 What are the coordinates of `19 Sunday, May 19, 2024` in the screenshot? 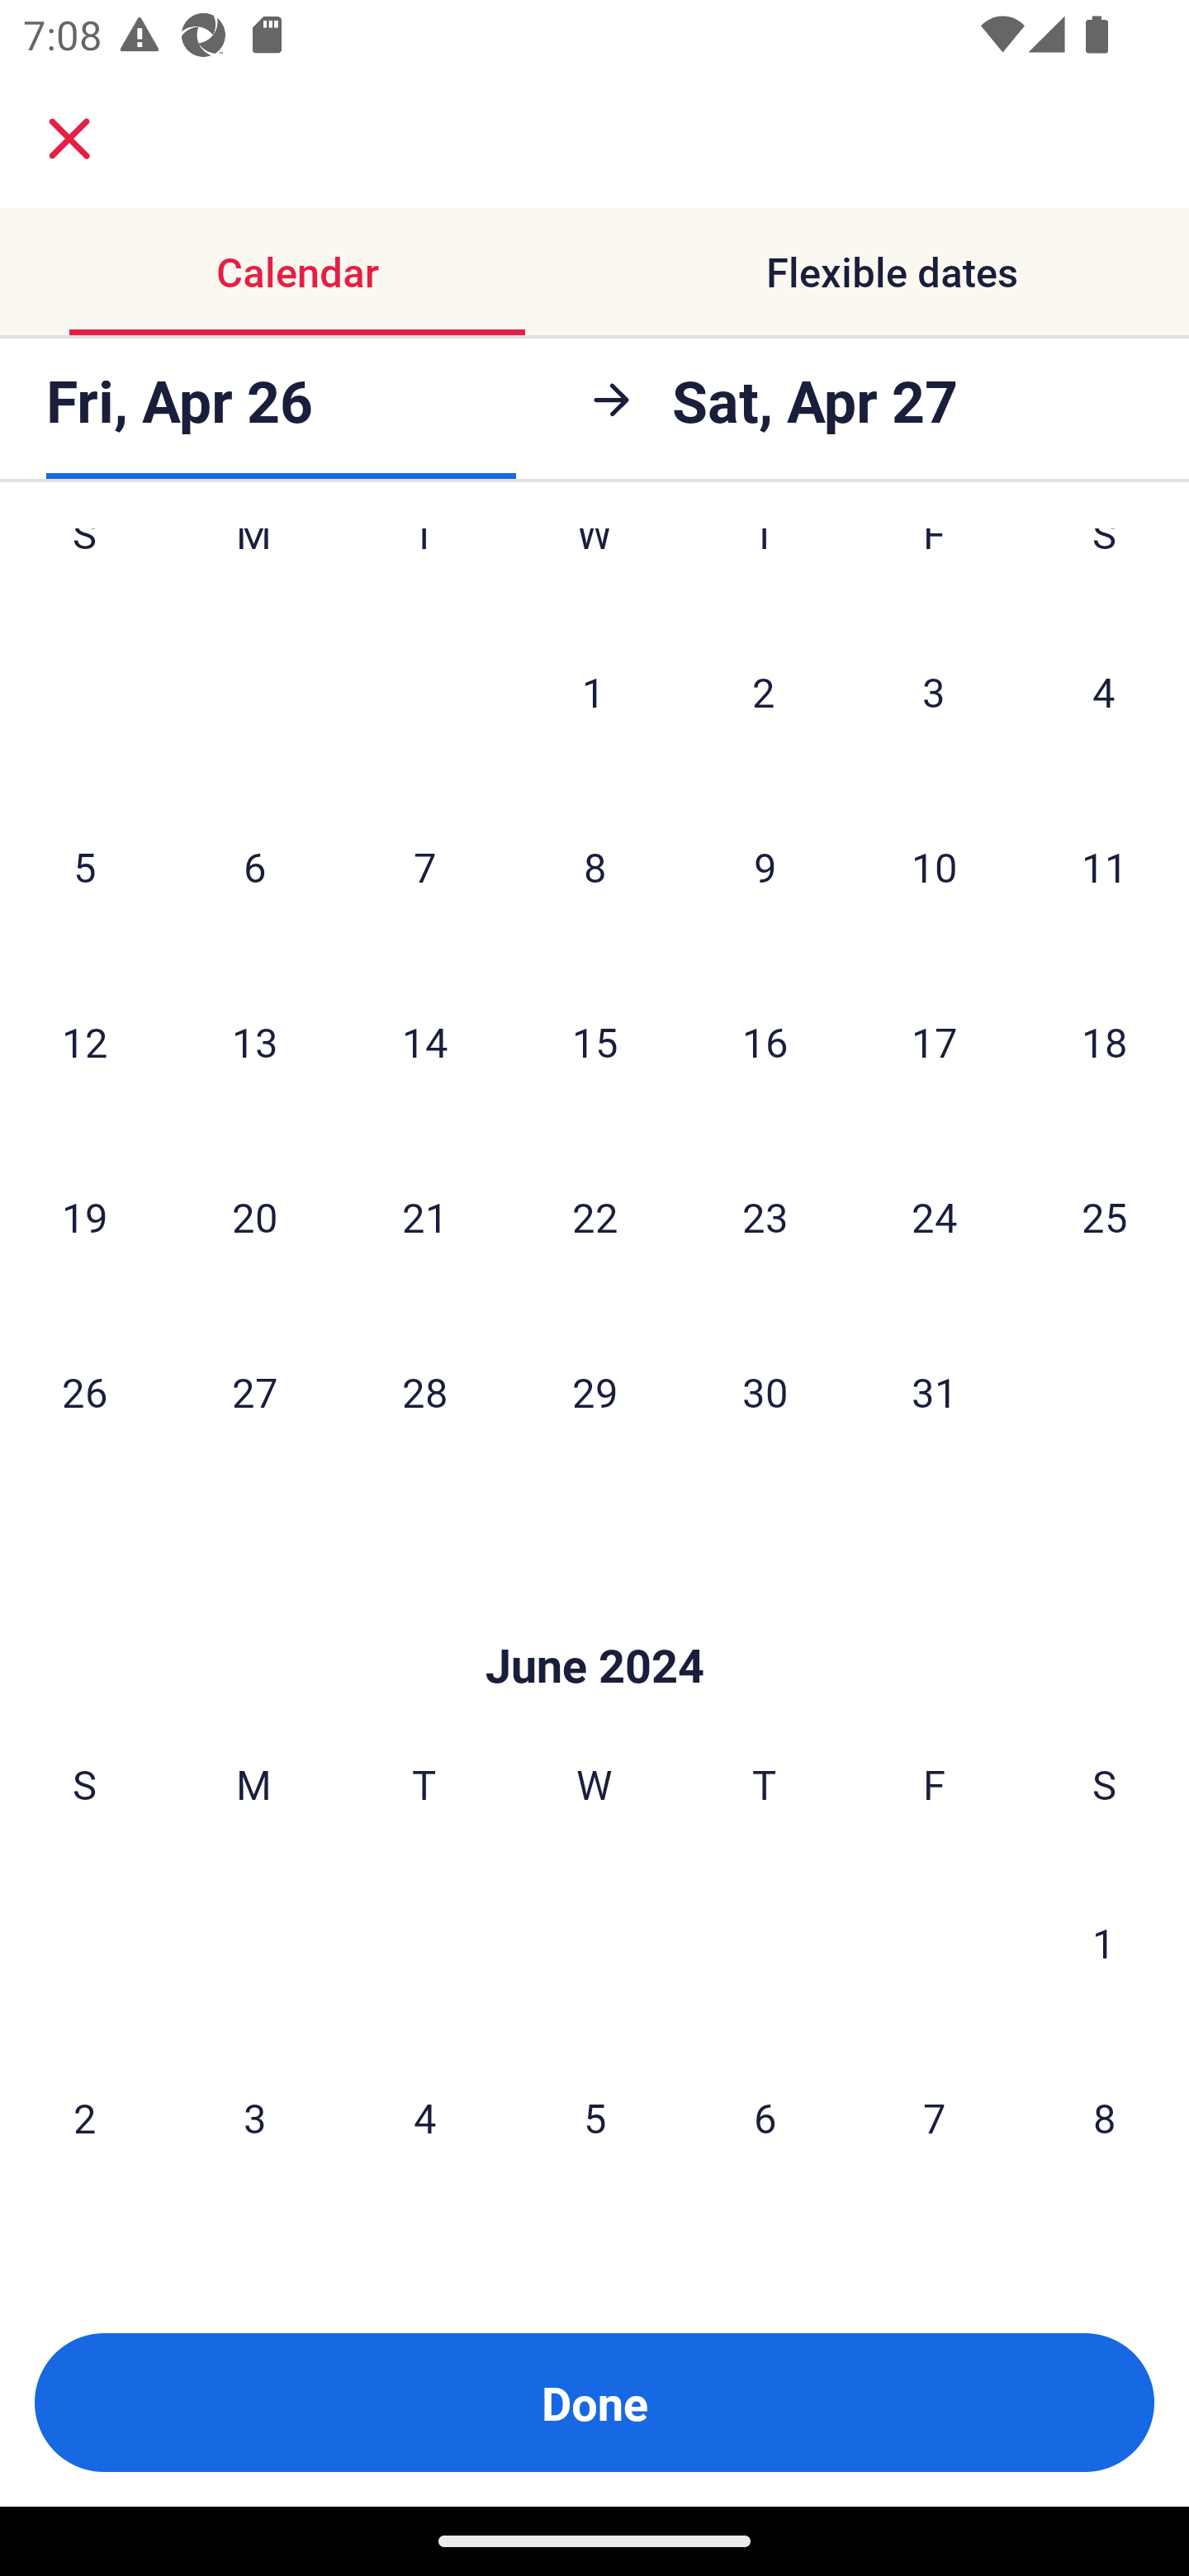 It's located at (84, 1215).